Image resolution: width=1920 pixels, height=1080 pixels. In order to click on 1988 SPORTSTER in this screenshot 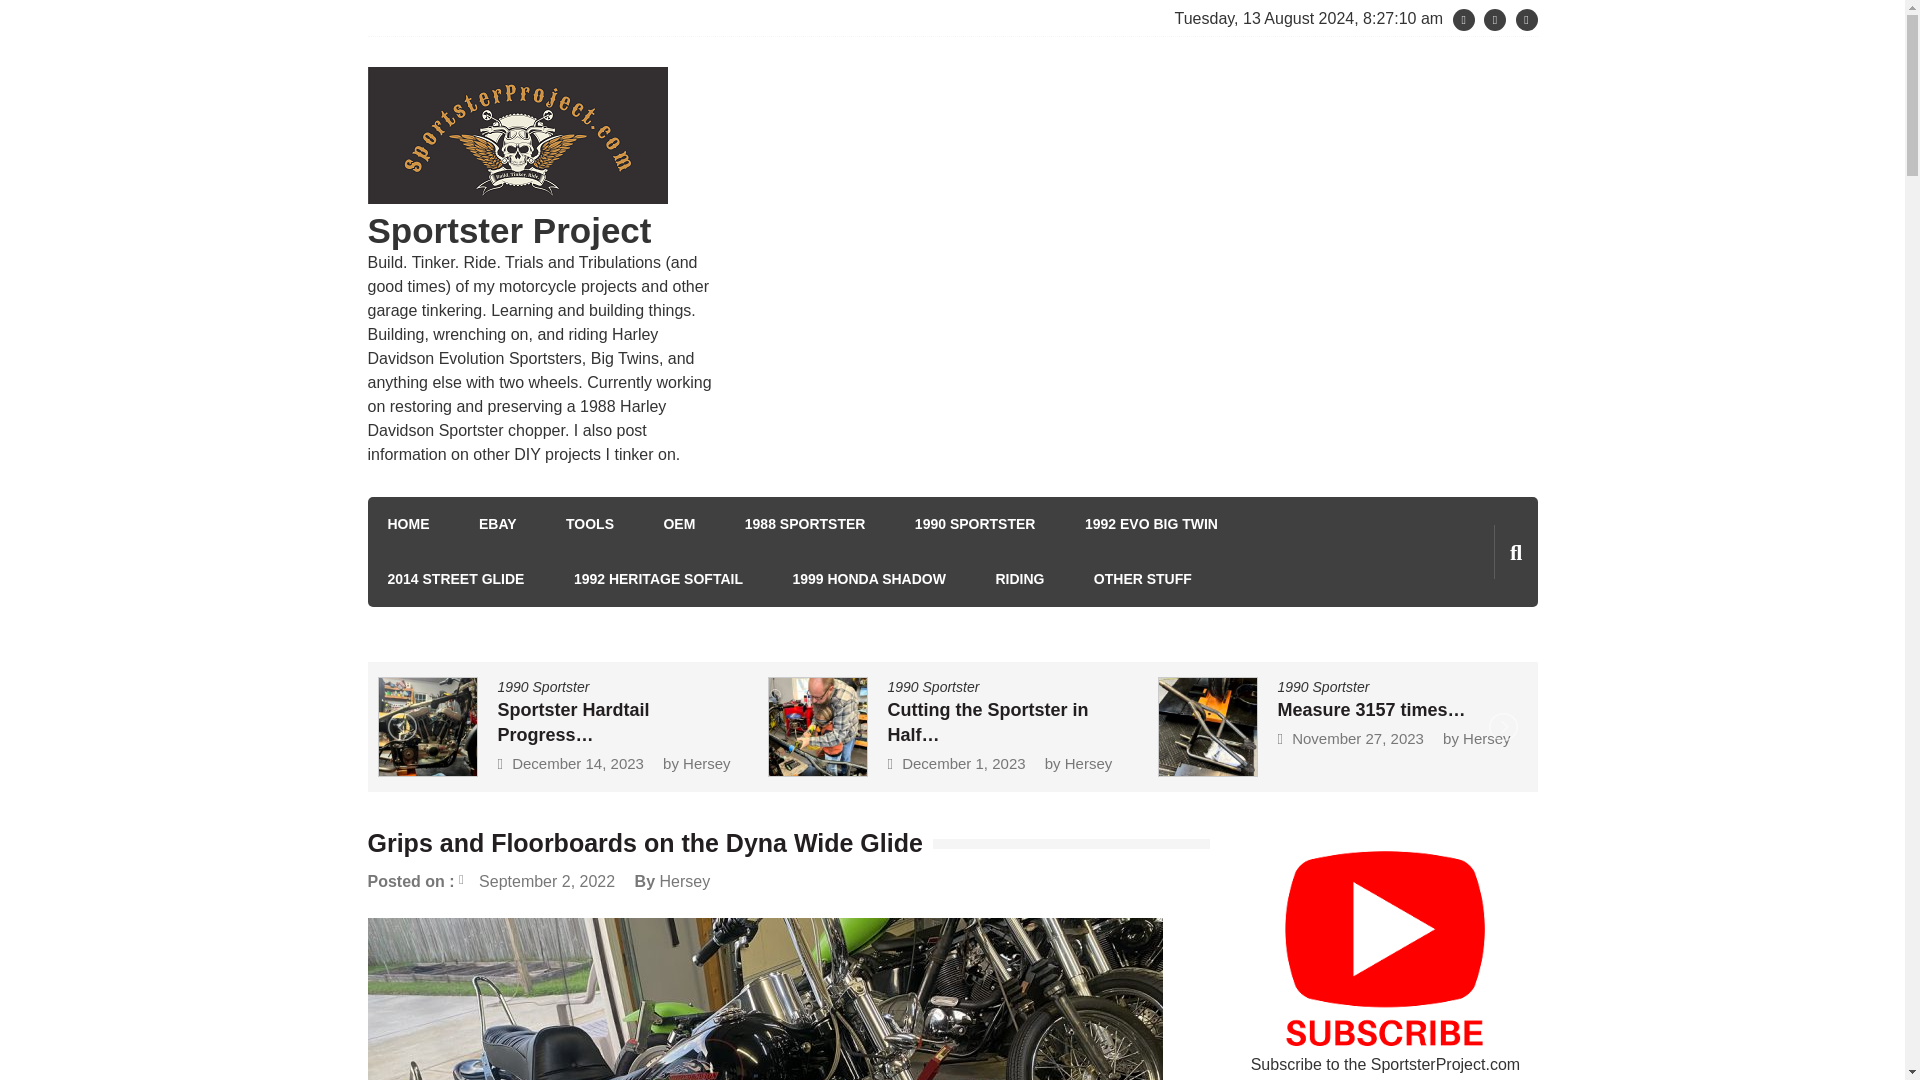, I will do `click(804, 524)`.